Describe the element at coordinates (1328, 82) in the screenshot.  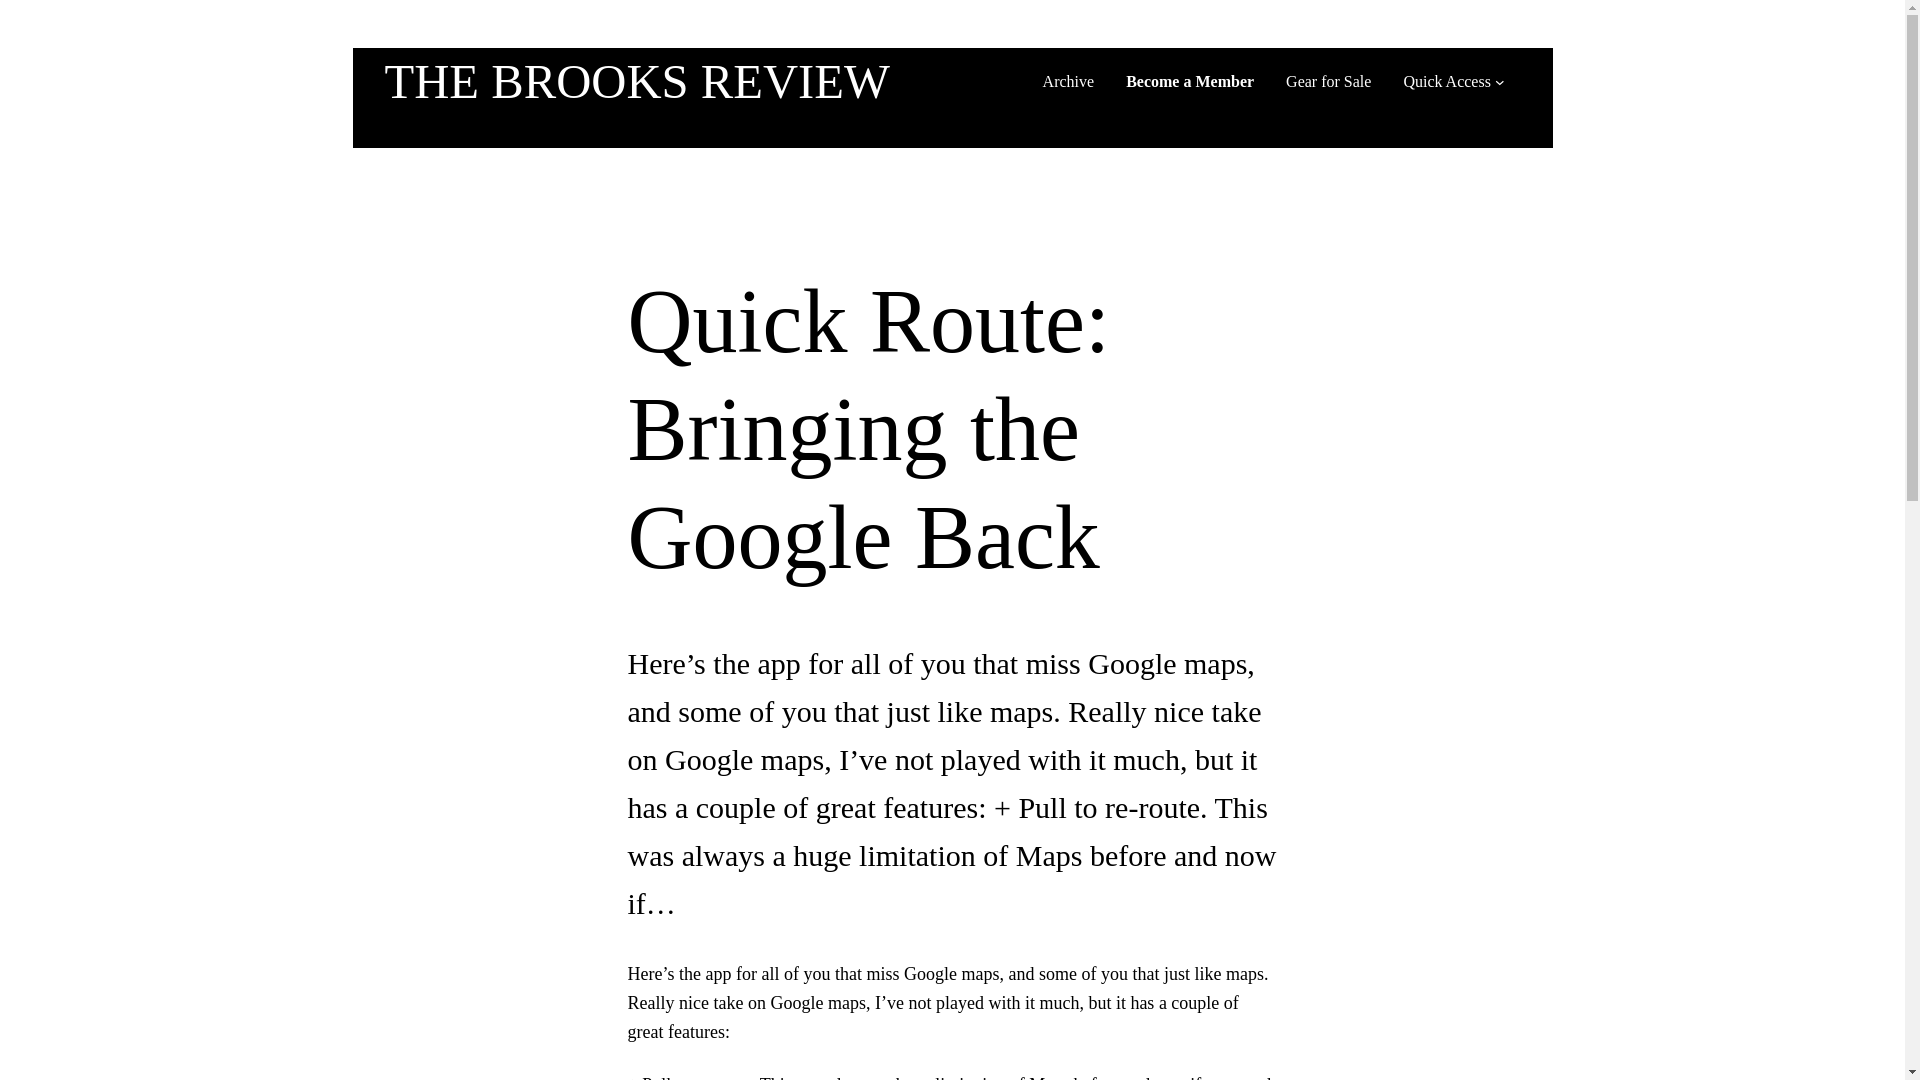
I see `Gear for Sale` at that location.